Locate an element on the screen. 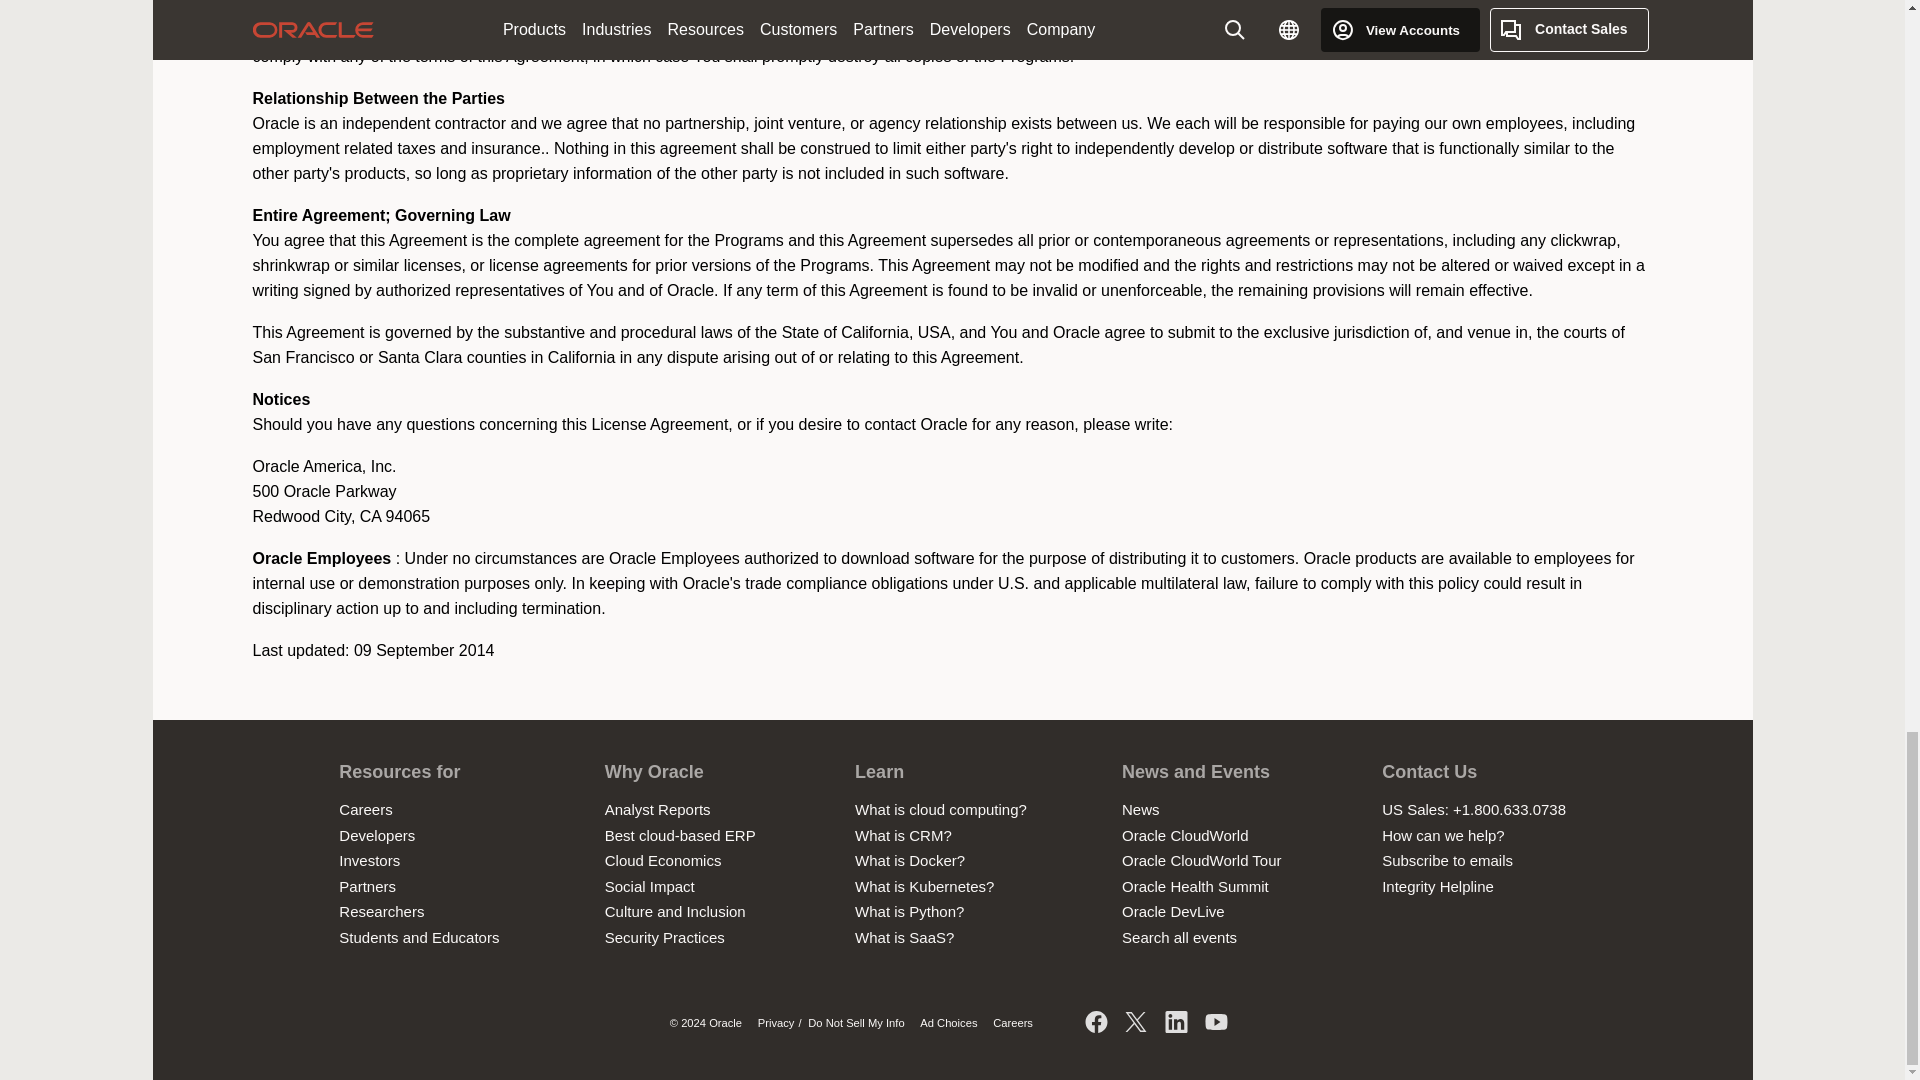  Students and Educators is located at coordinates (419, 937).